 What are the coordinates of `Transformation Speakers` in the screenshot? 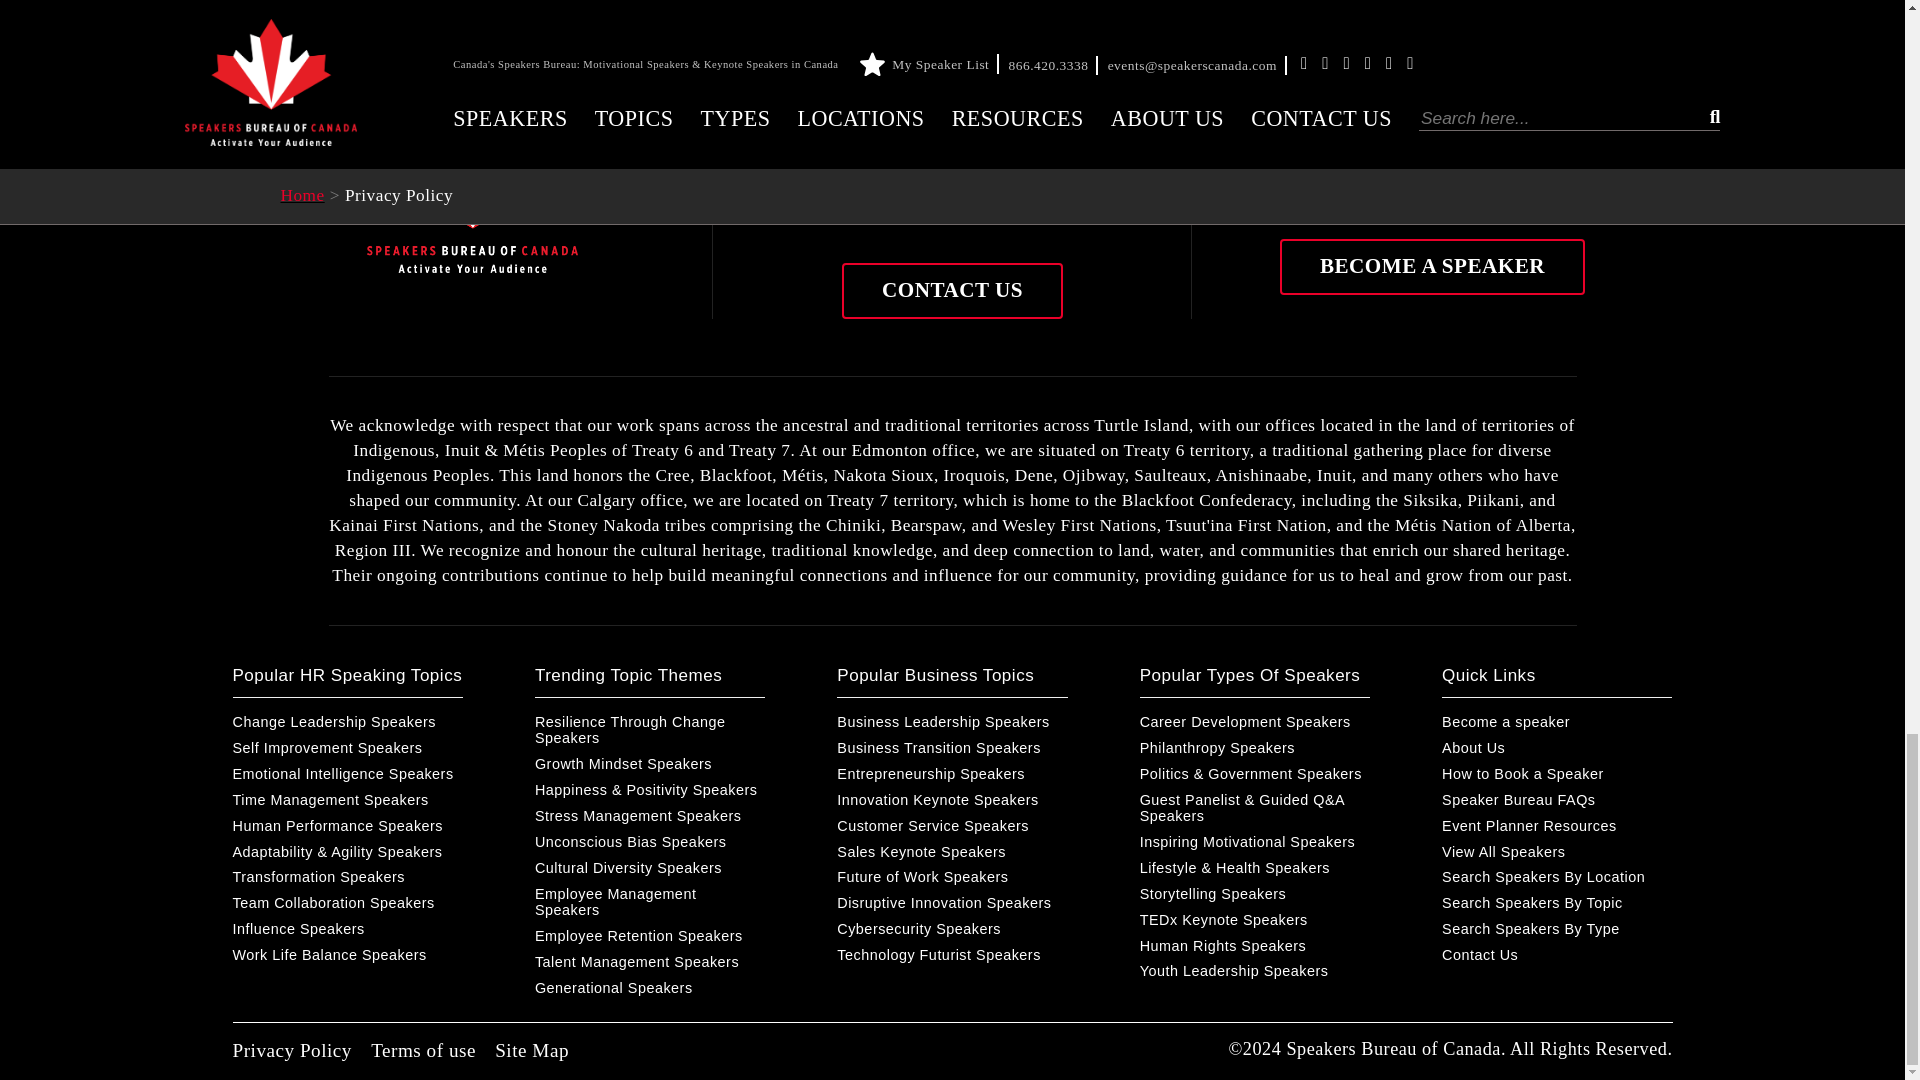 It's located at (347, 876).